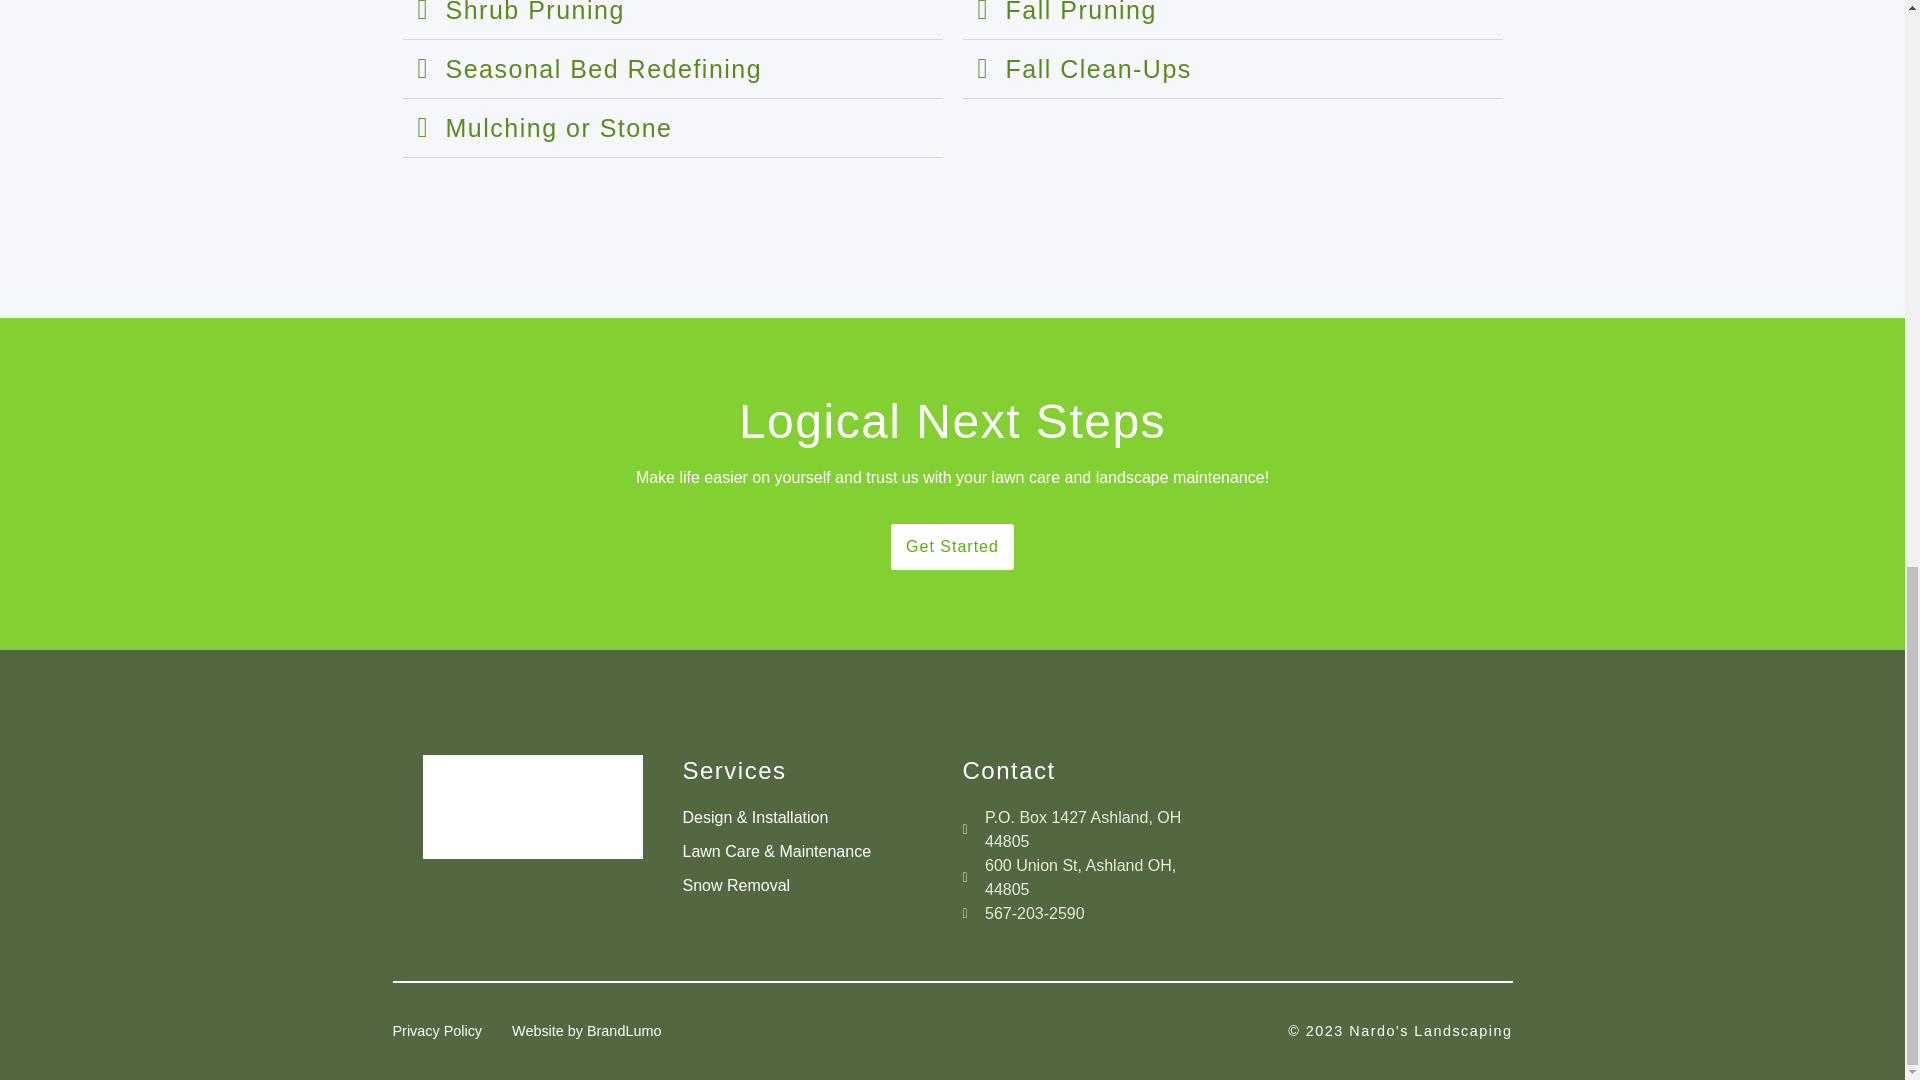  What do you see at coordinates (559, 128) in the screenshot?
I see `Mulching or Stone` at bounding box center [559, 128].